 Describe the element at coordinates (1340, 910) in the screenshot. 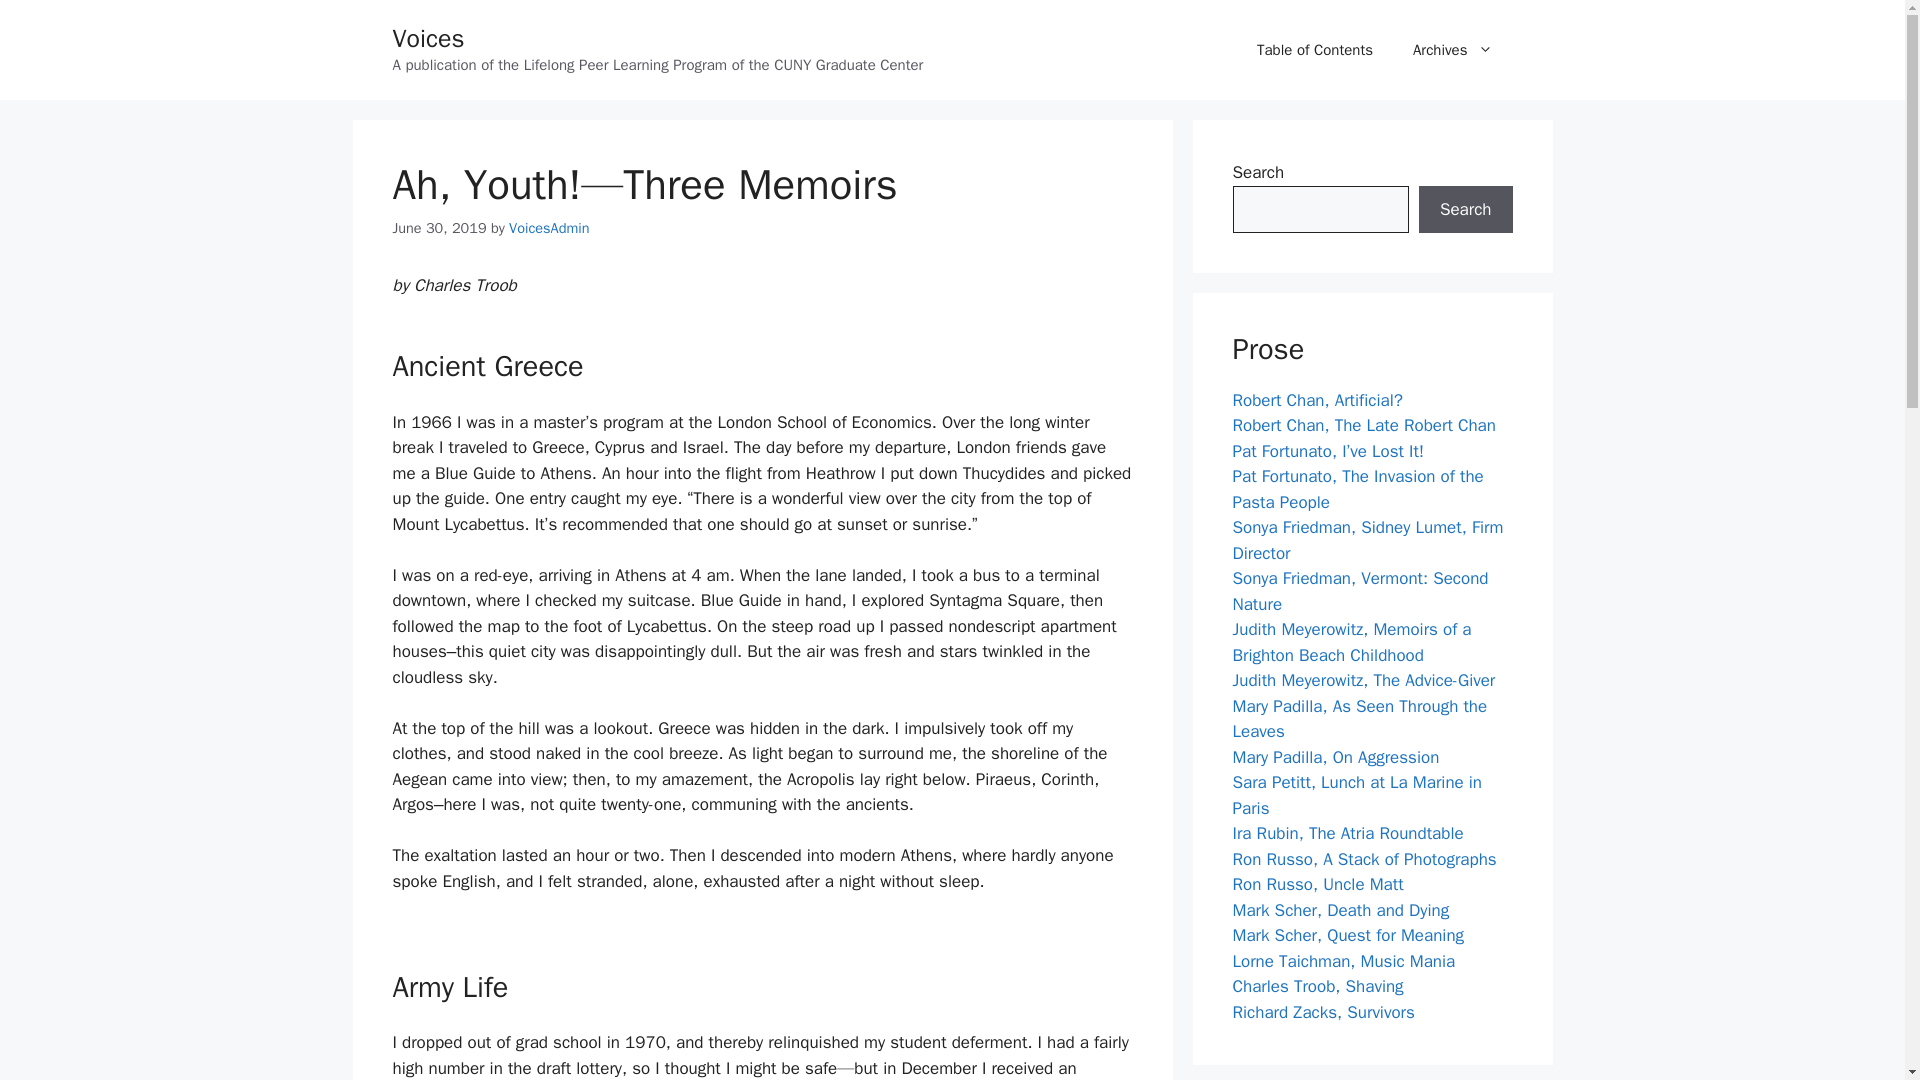

I see `Mark Scher, Death and Dying` at that location.